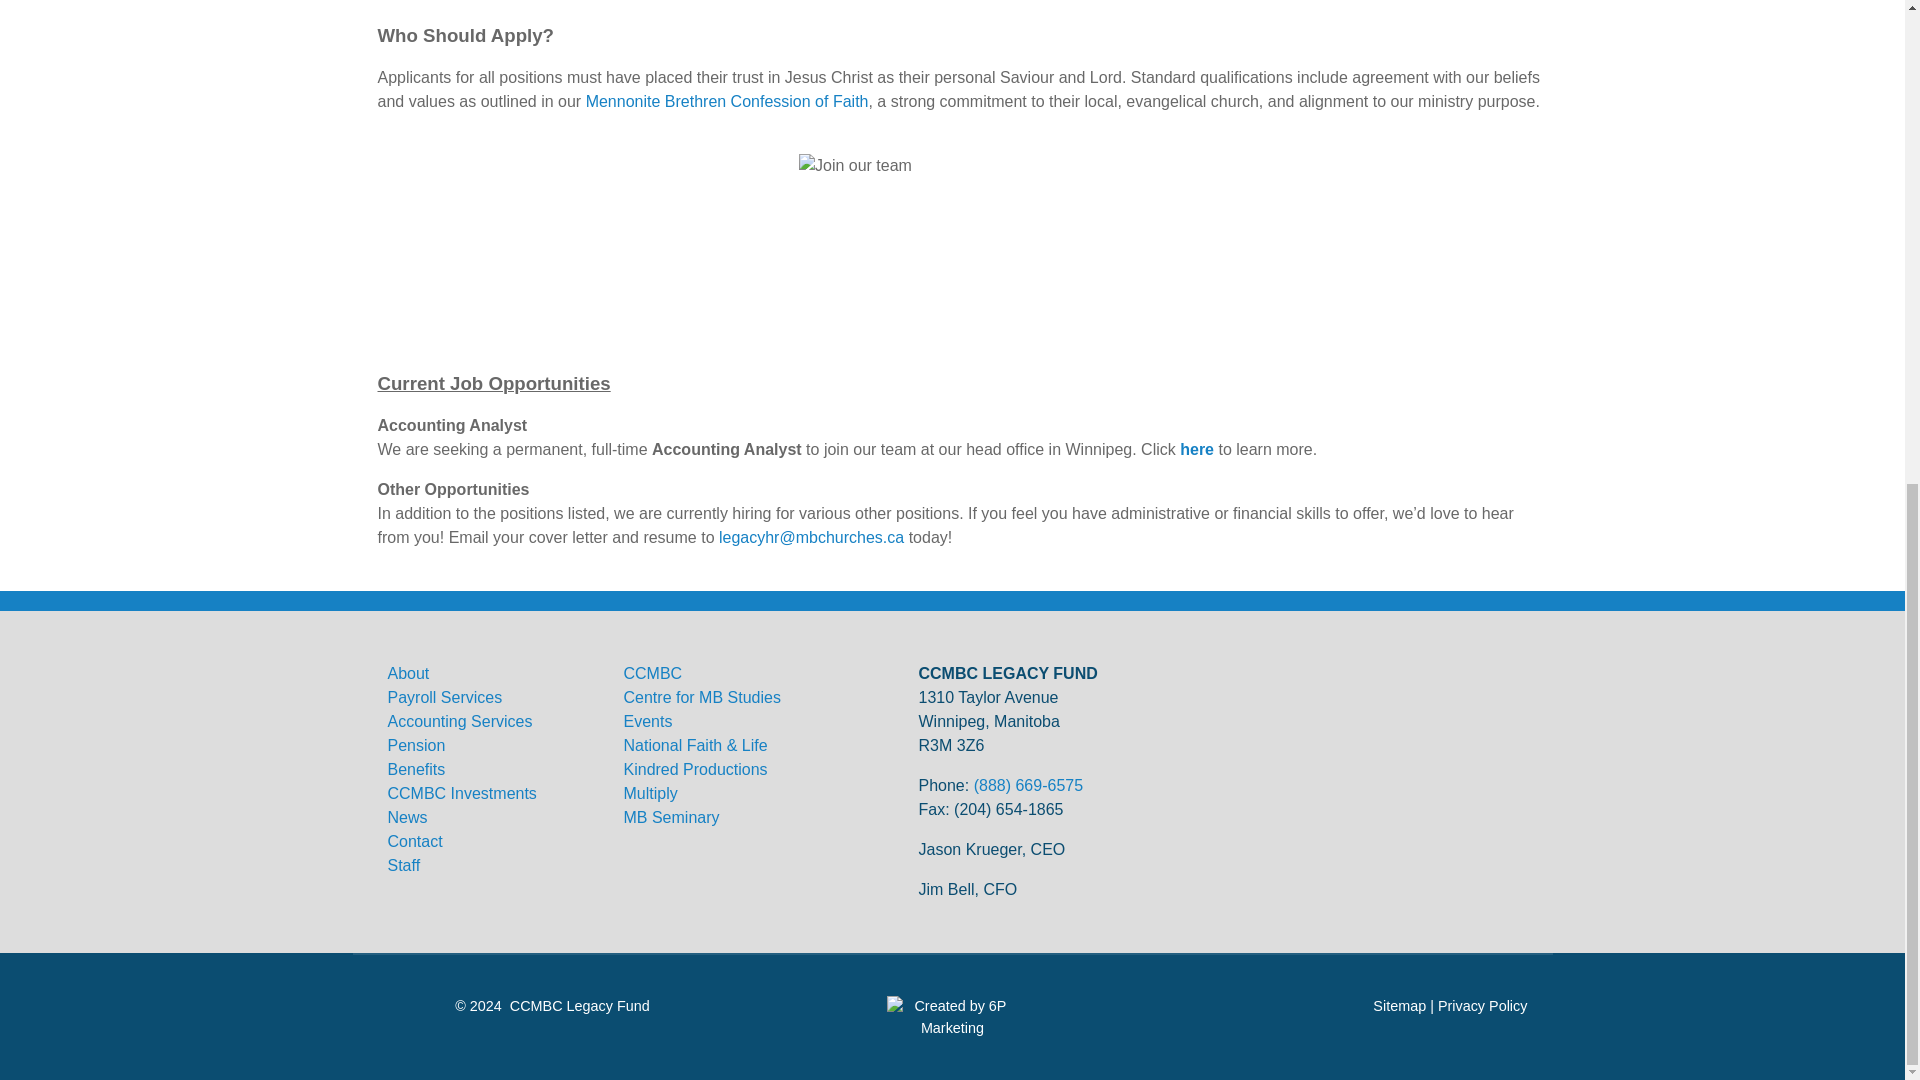  What do you see at coordinates (460, 721) in the screenshot?
I see `Accounting Services` at bounding box center [460, 721].